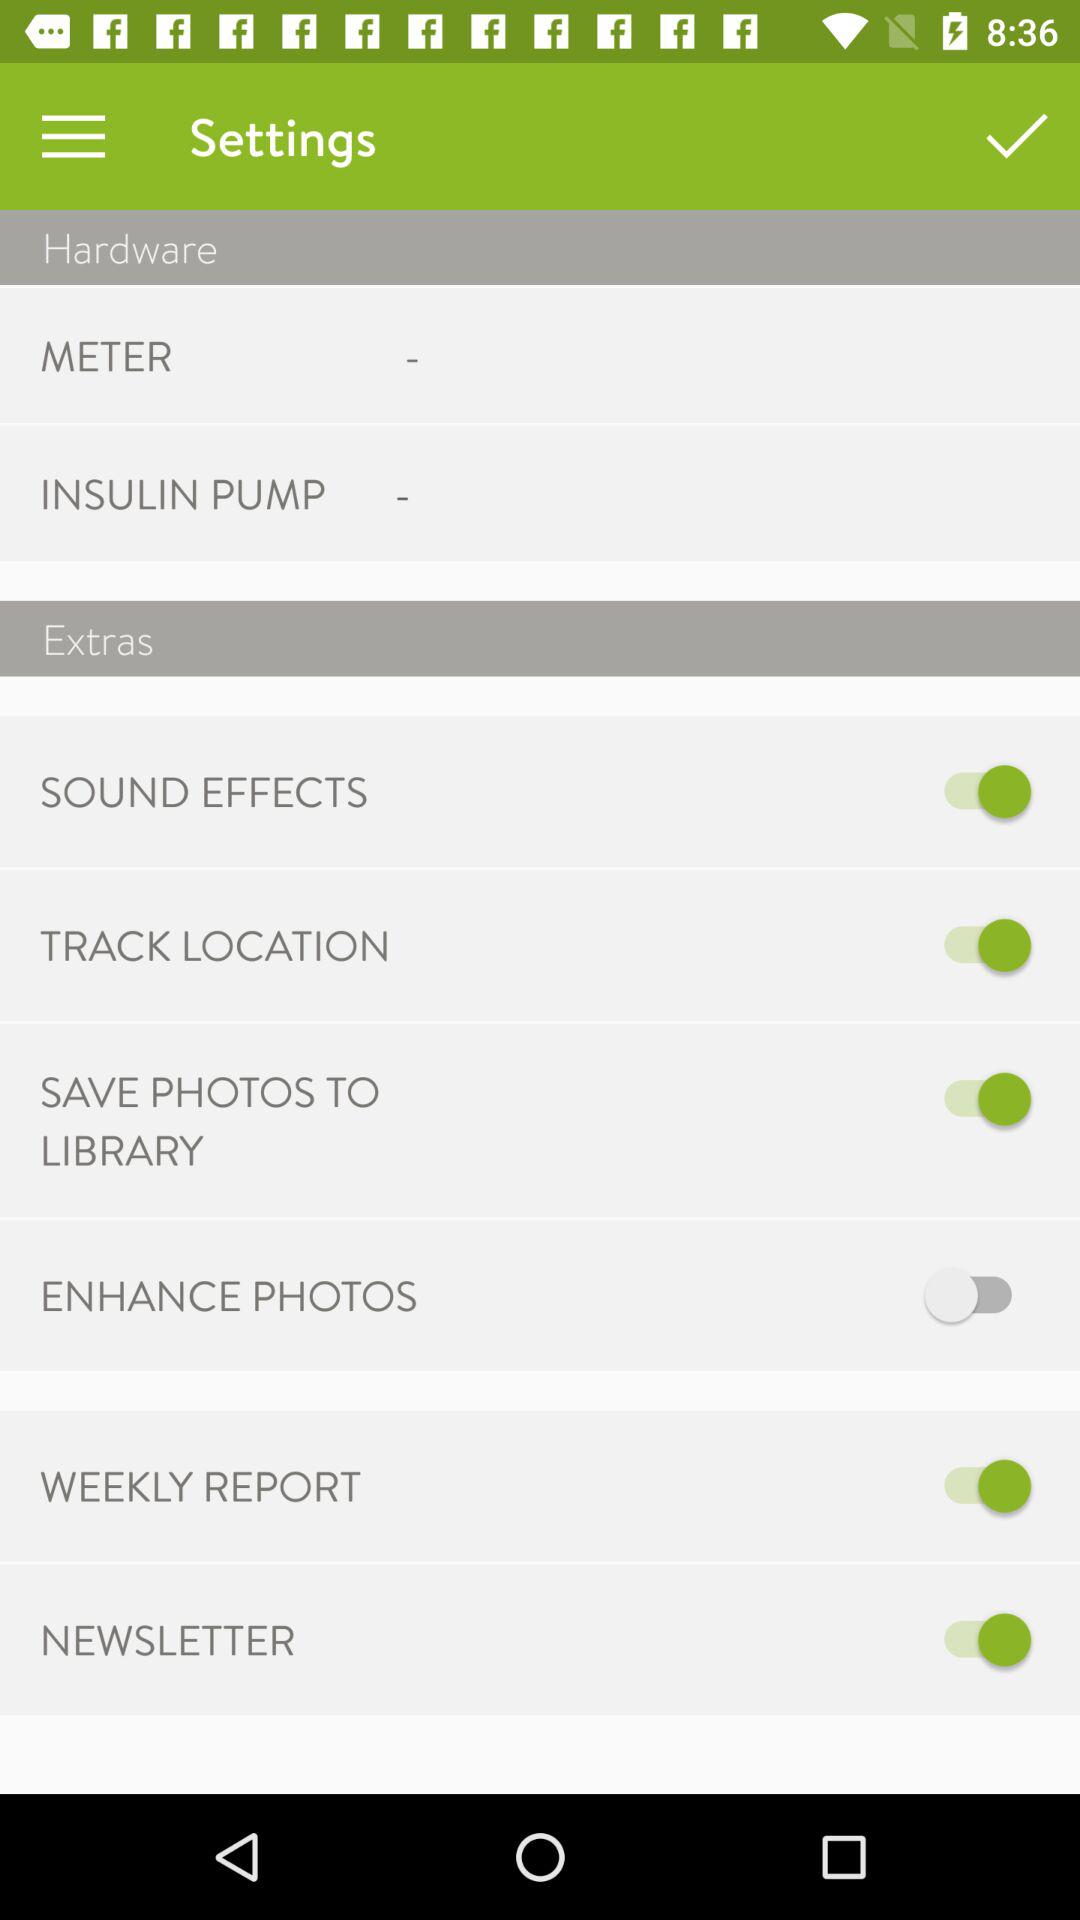 This screenshot has height=1920, width=1080. I want to click on toggle sound effects setting, so click(822, 792).